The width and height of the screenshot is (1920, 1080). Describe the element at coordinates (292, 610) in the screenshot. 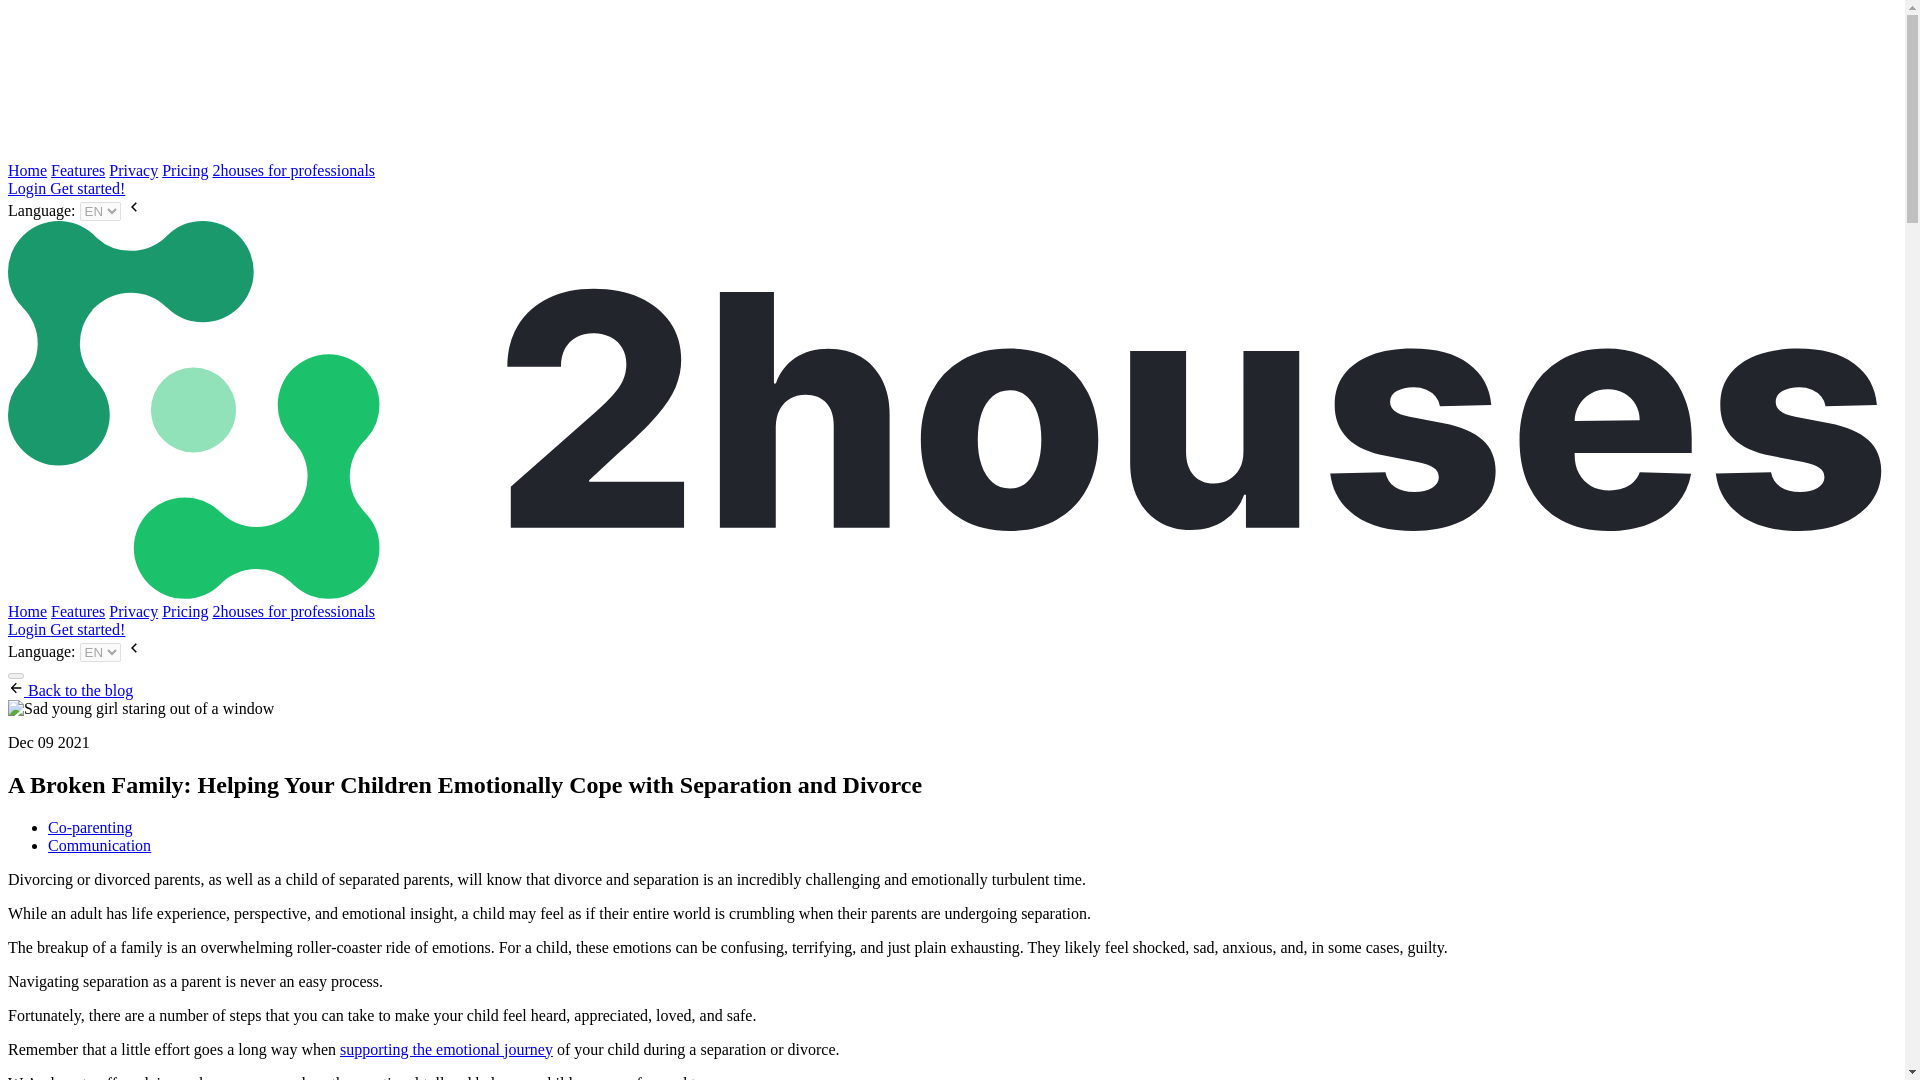

I see `2houses for professionals` at that location.